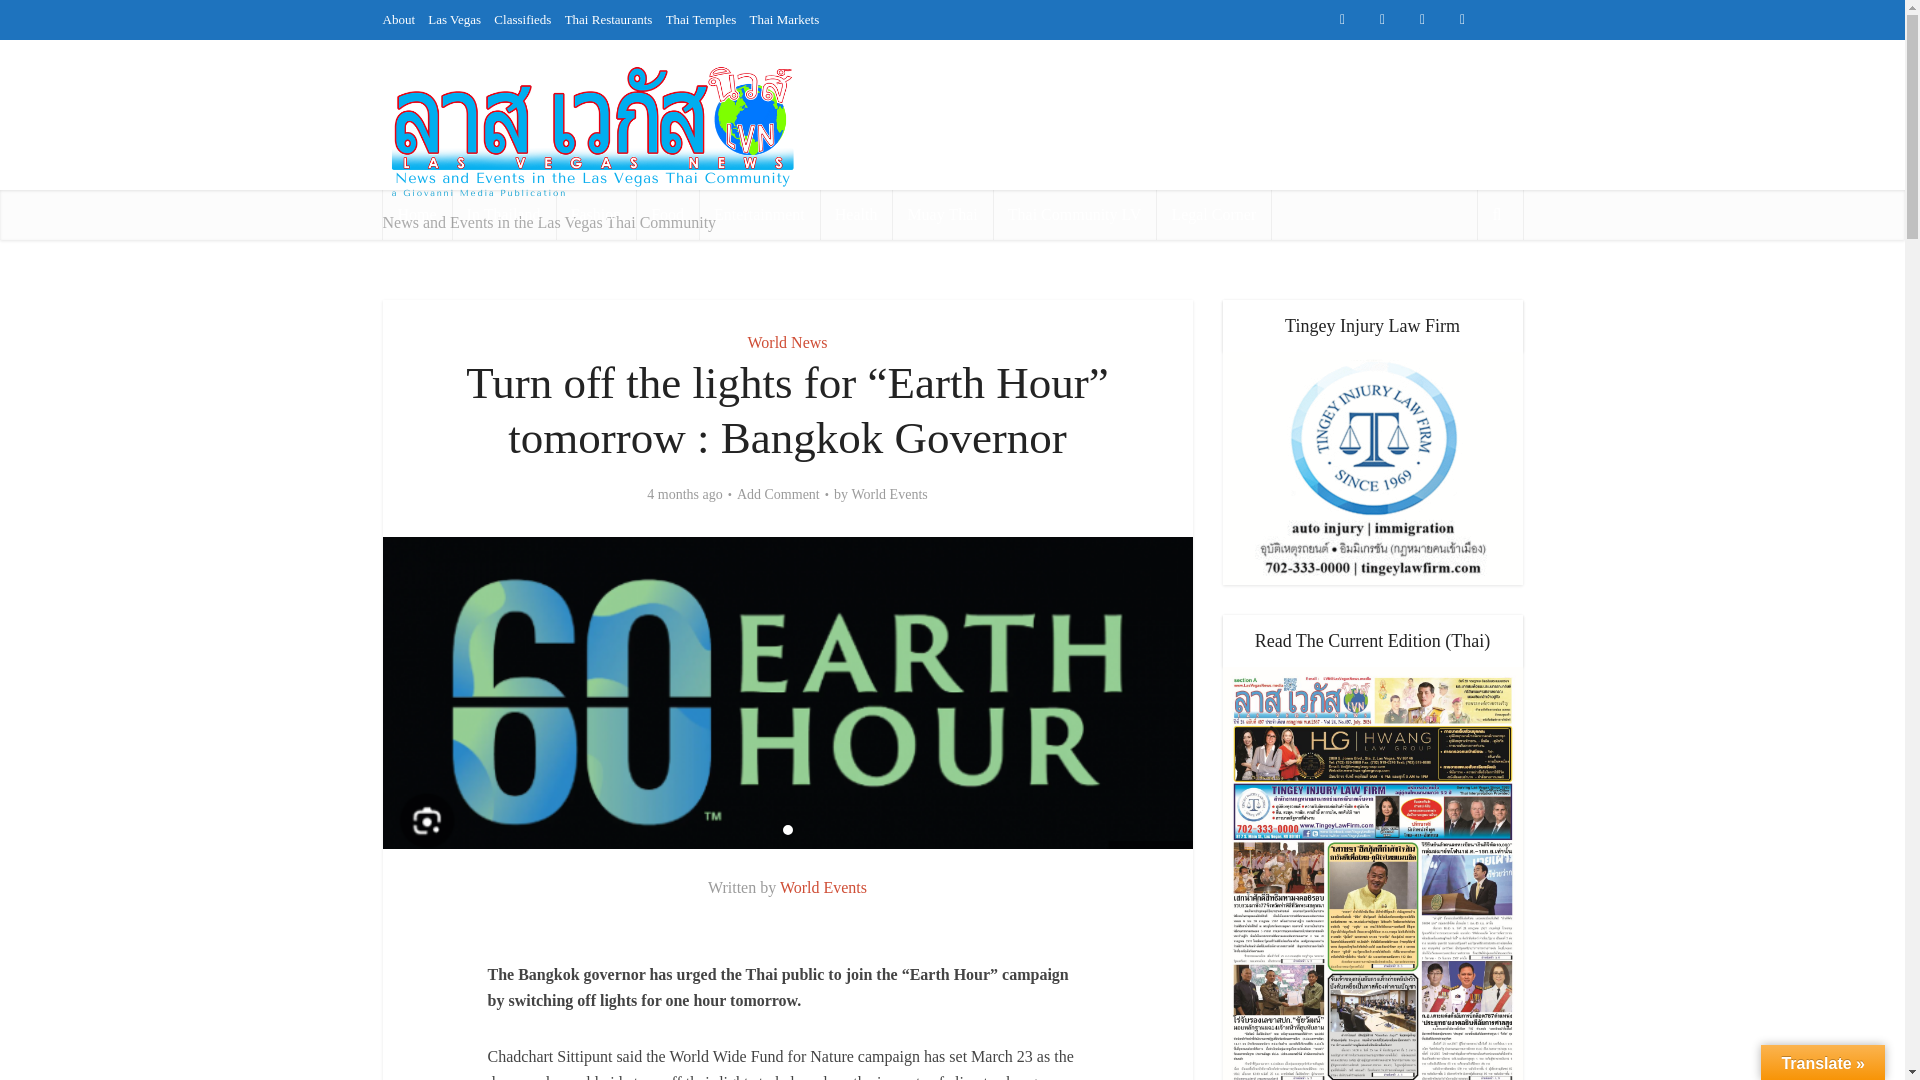 This screenshot has height=1080, width=1920. What do you see at coordinates (856, 214) in the screenshot?
I see `Health` at bounding box center [856, 214].